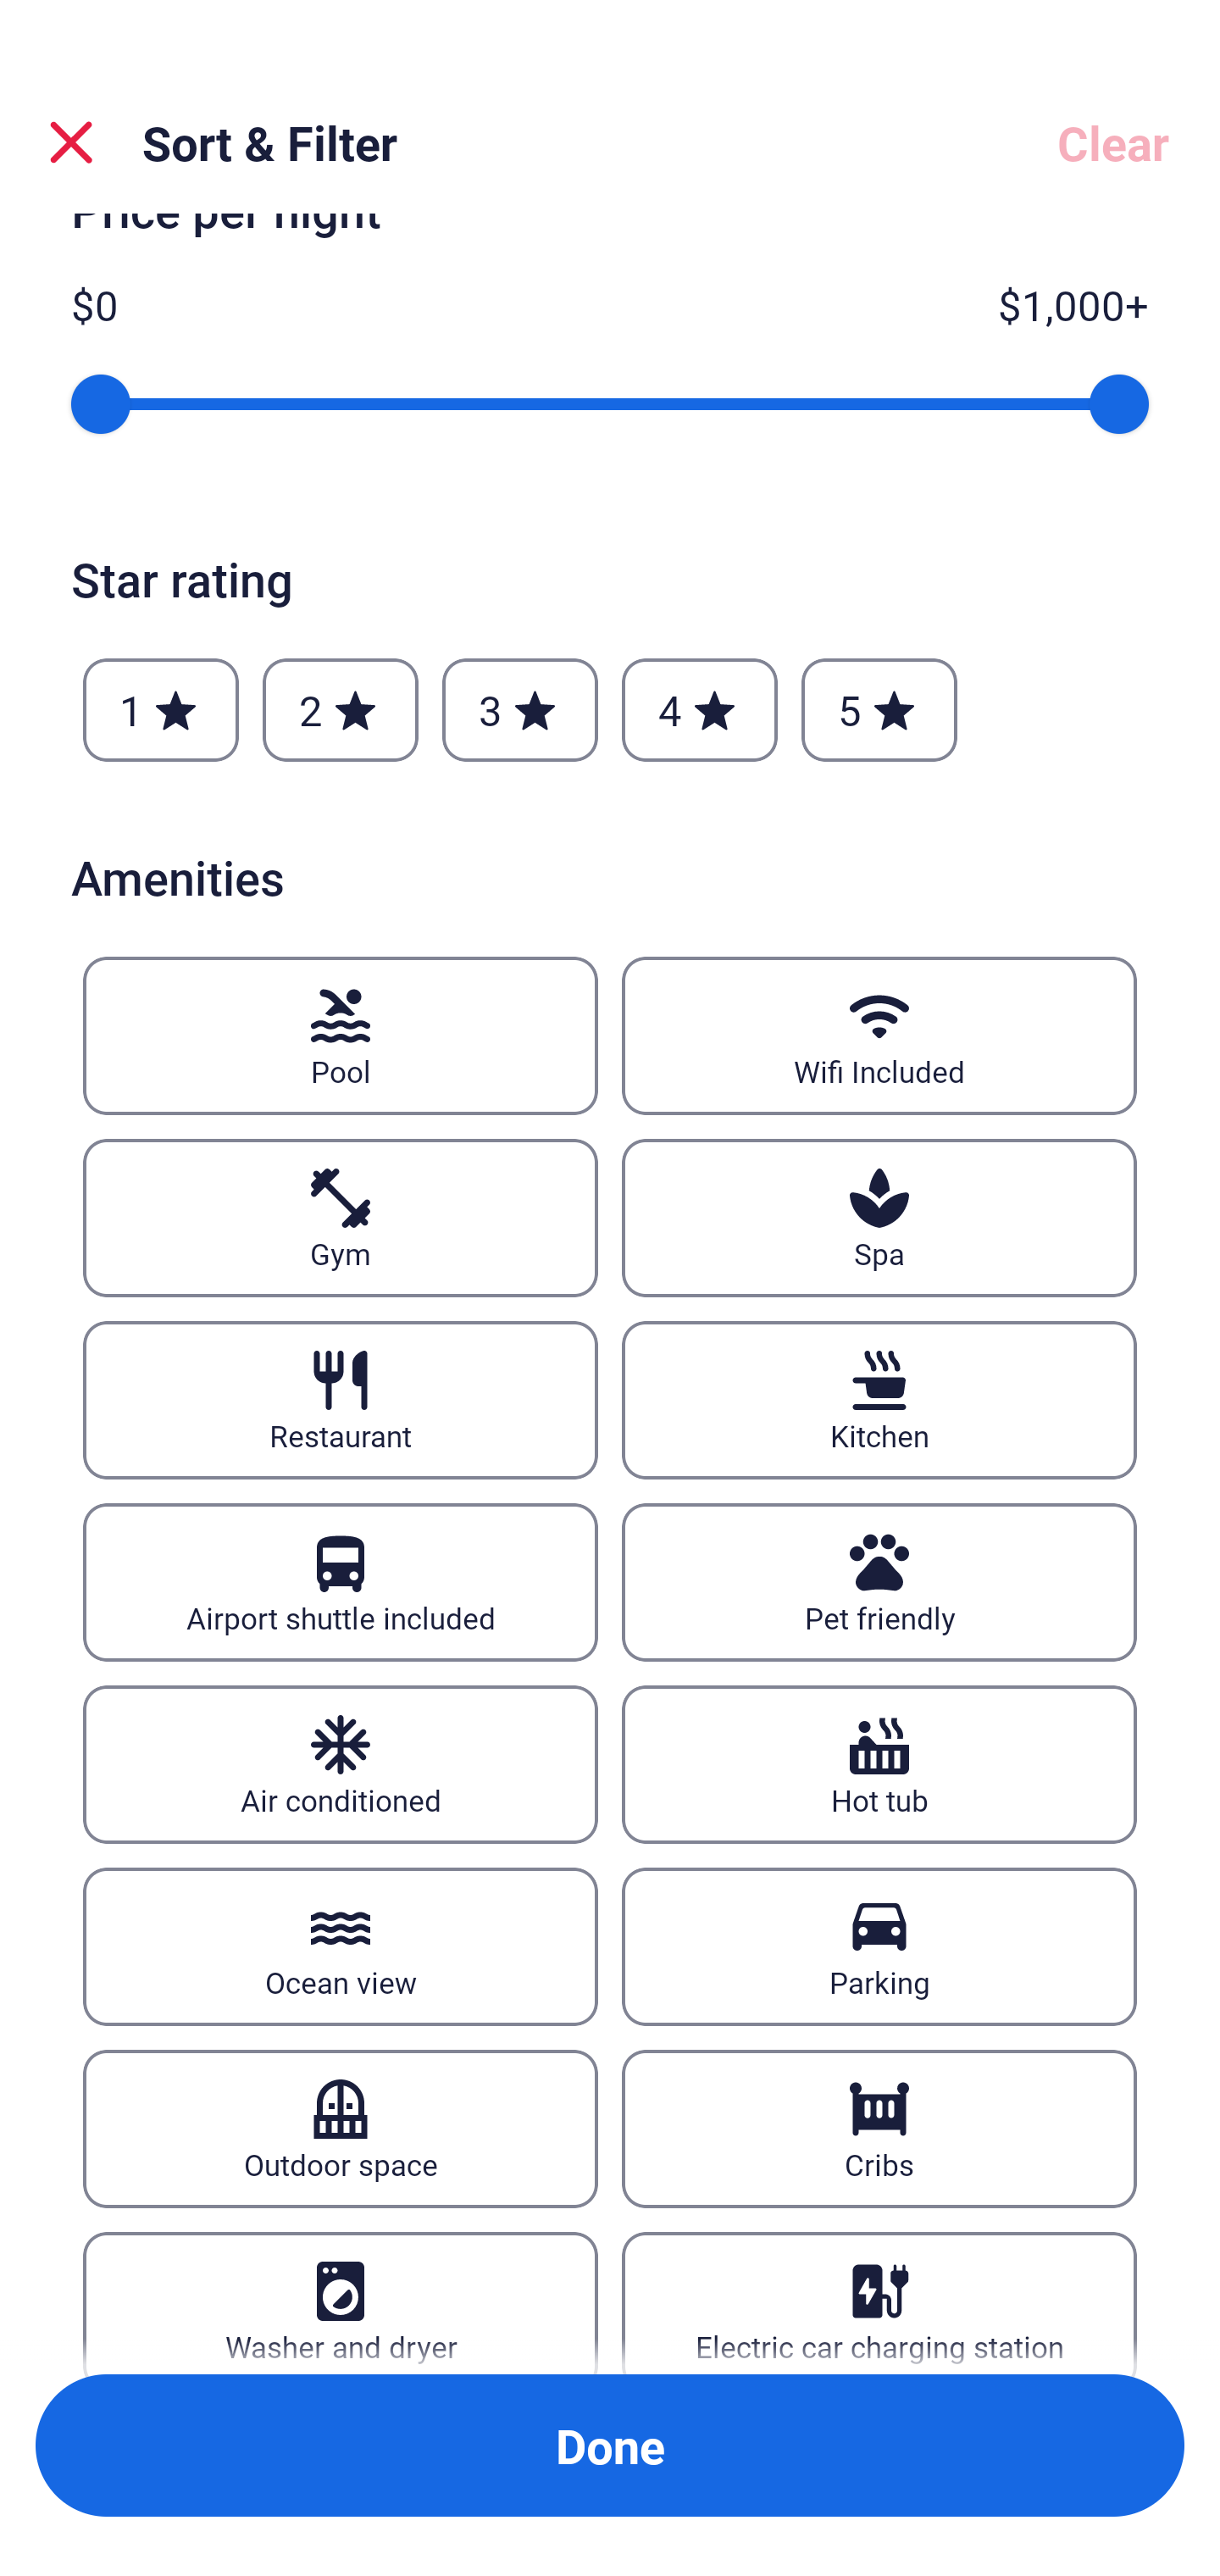 The width and height of the screenshot is (1220, 2576). What do you see at coordinates (879, 1947) in the screenshot?
I see `Parking` at bounding box center [879, 1947].